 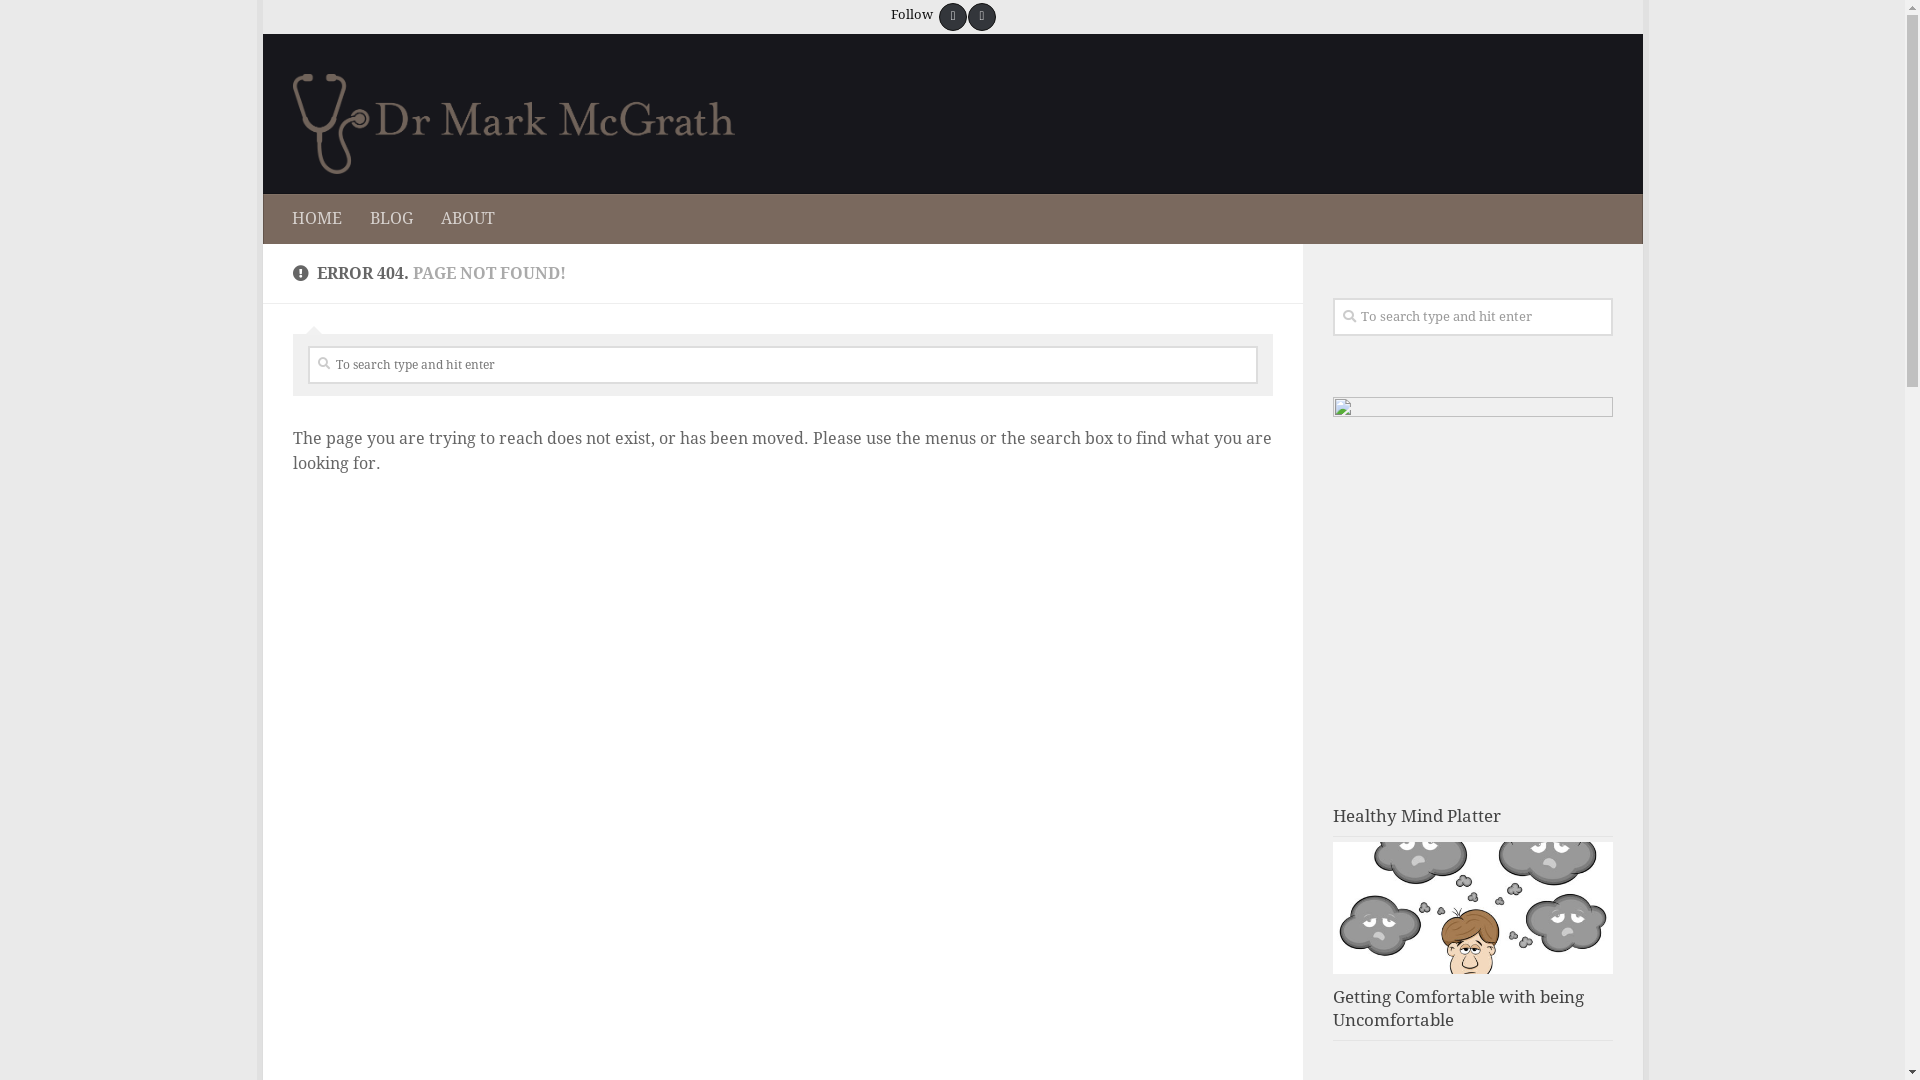 I want to click on ABOUT, so click(x=467, y=219).